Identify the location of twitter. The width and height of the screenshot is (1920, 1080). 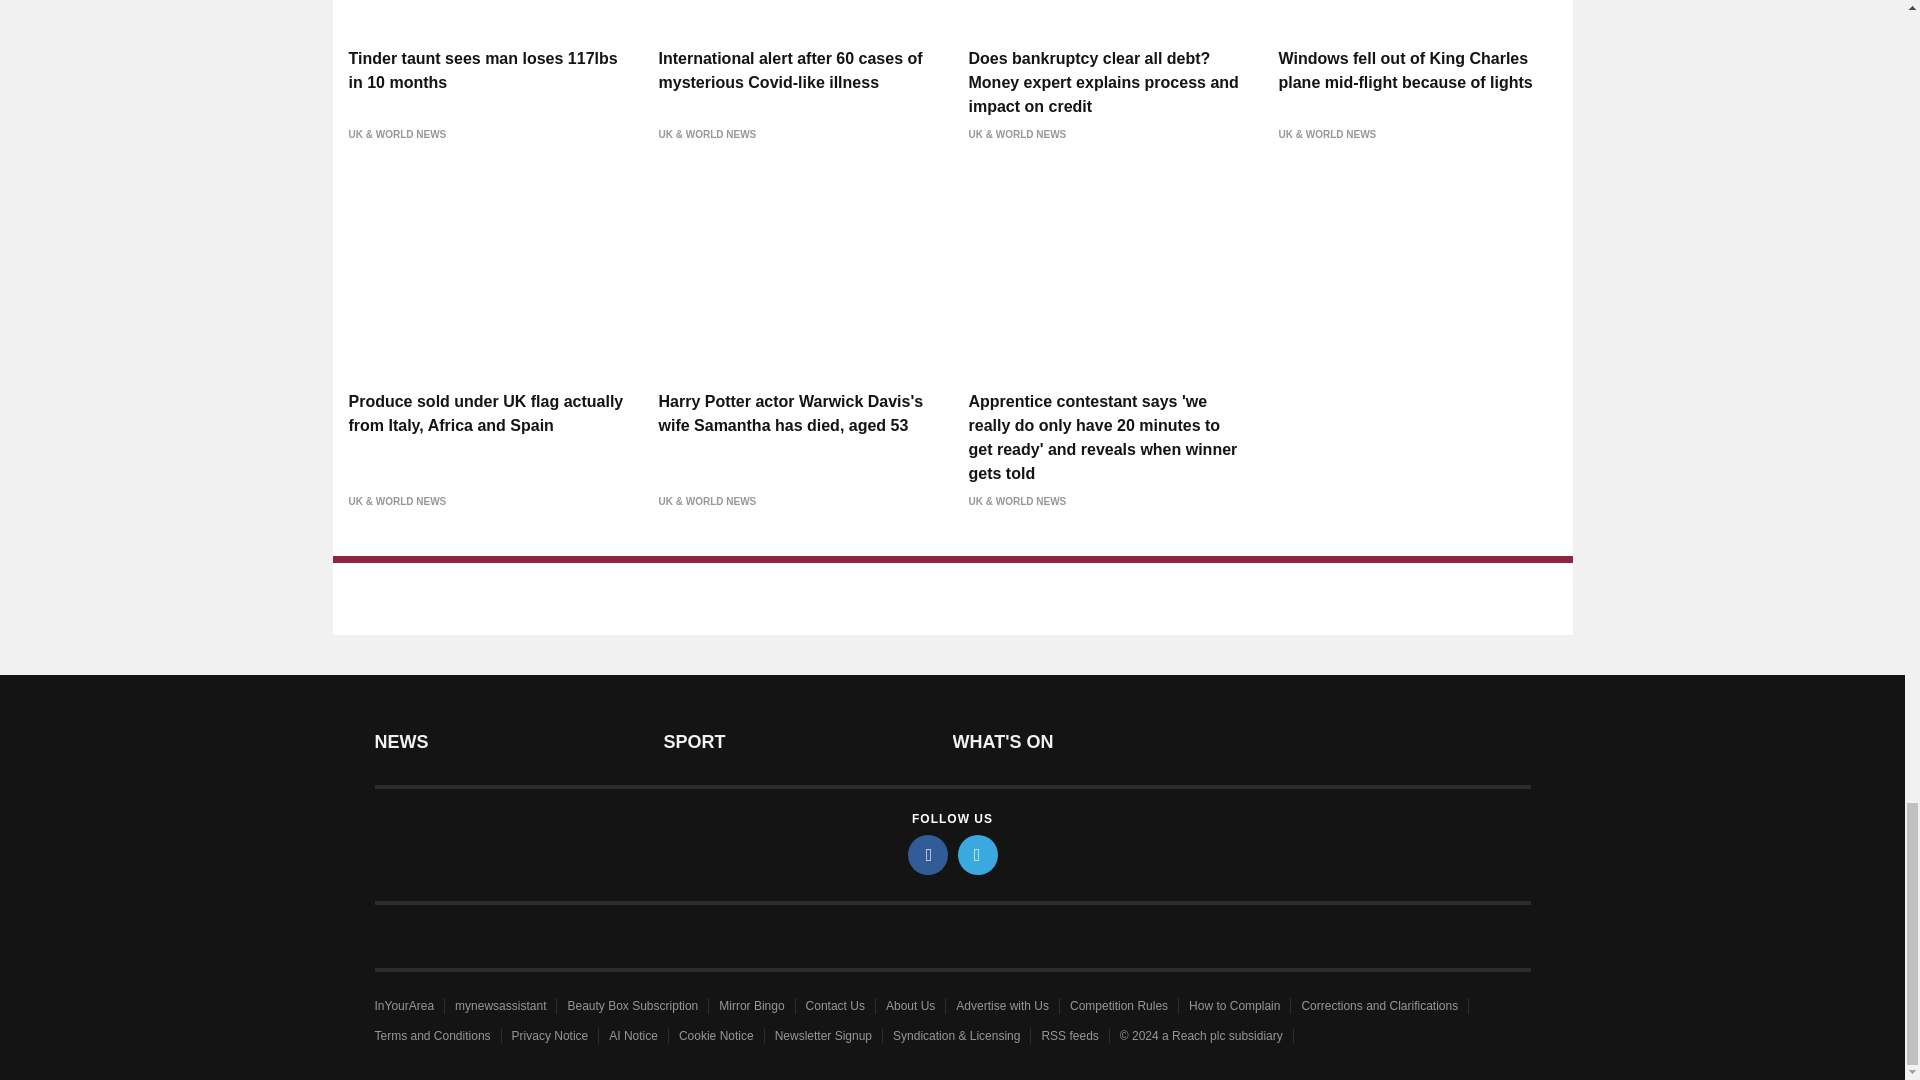
(978, 854).